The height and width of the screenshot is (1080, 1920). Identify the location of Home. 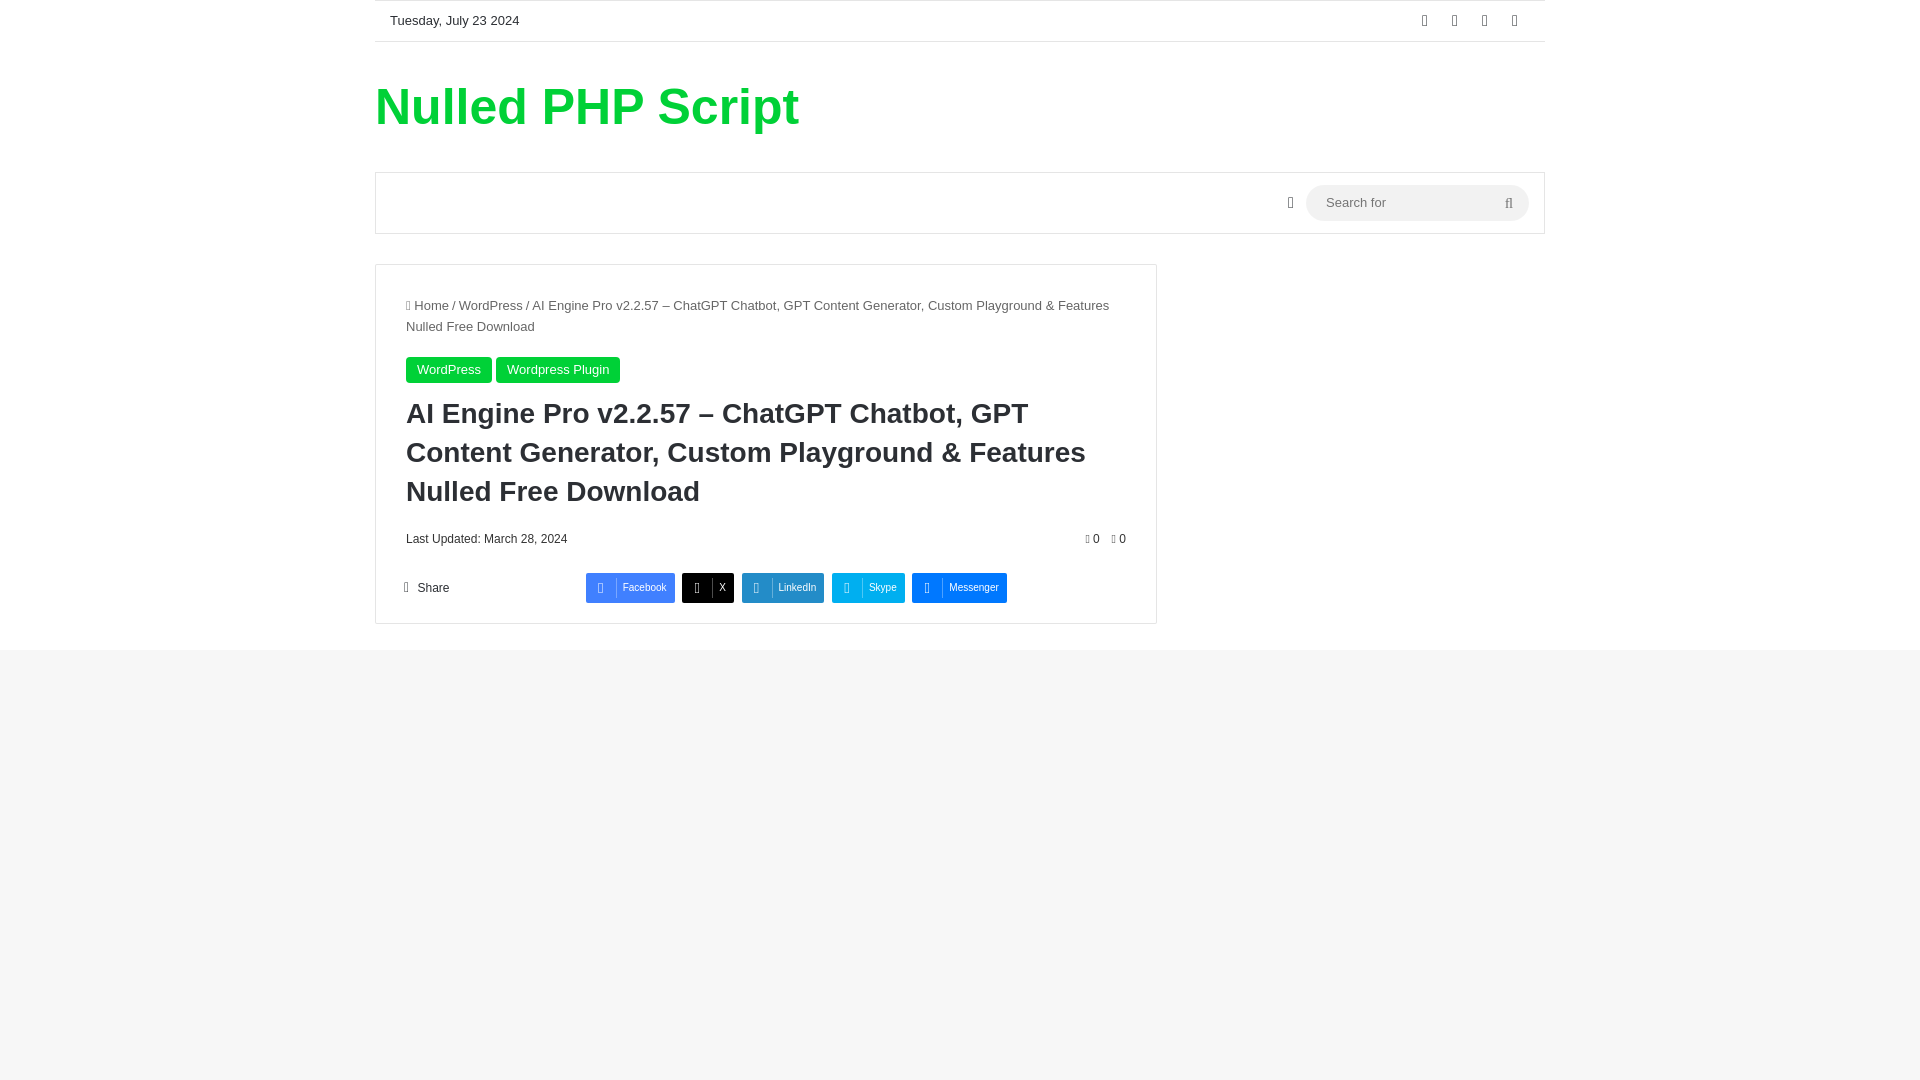
(427, 306).